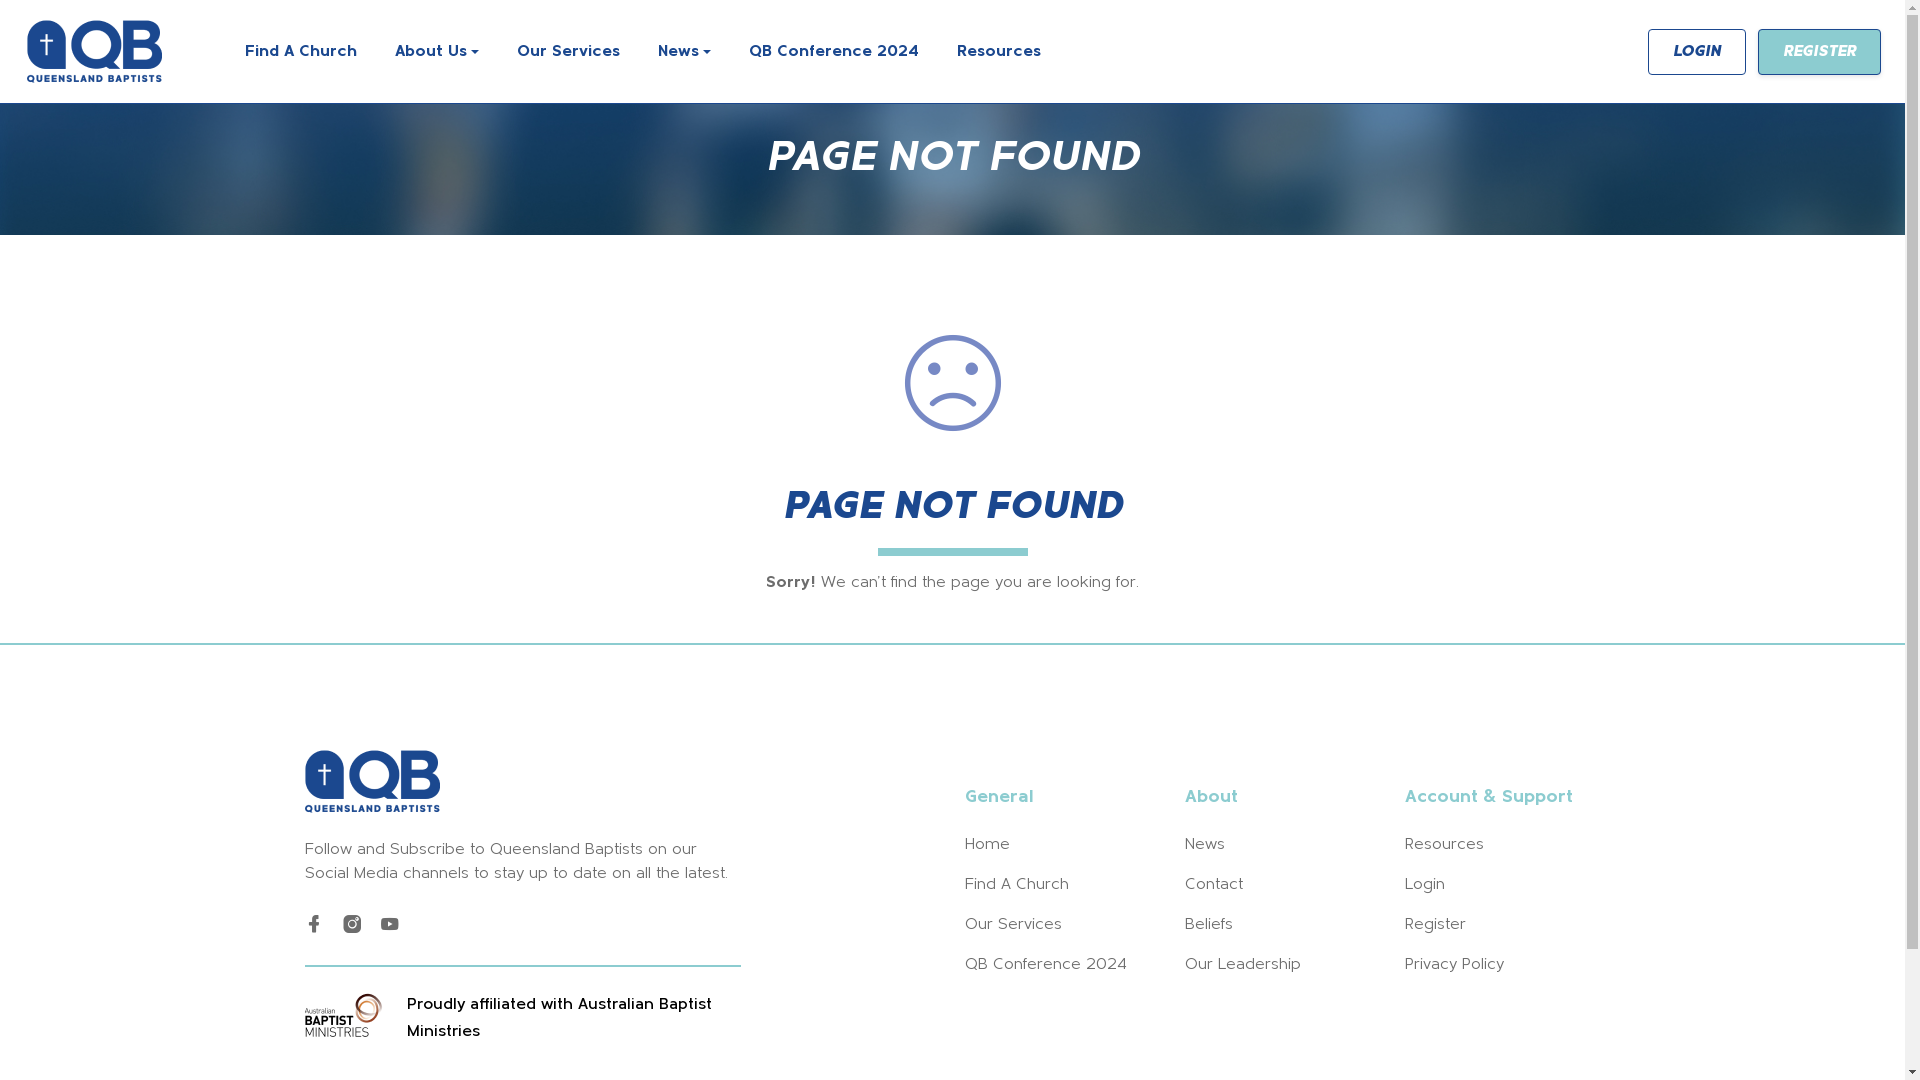 This screenshot has height=1080, width=1920. Describe the element at coordinates (1242, 965) in the screenshot. I see `Our Leadership` at that location.